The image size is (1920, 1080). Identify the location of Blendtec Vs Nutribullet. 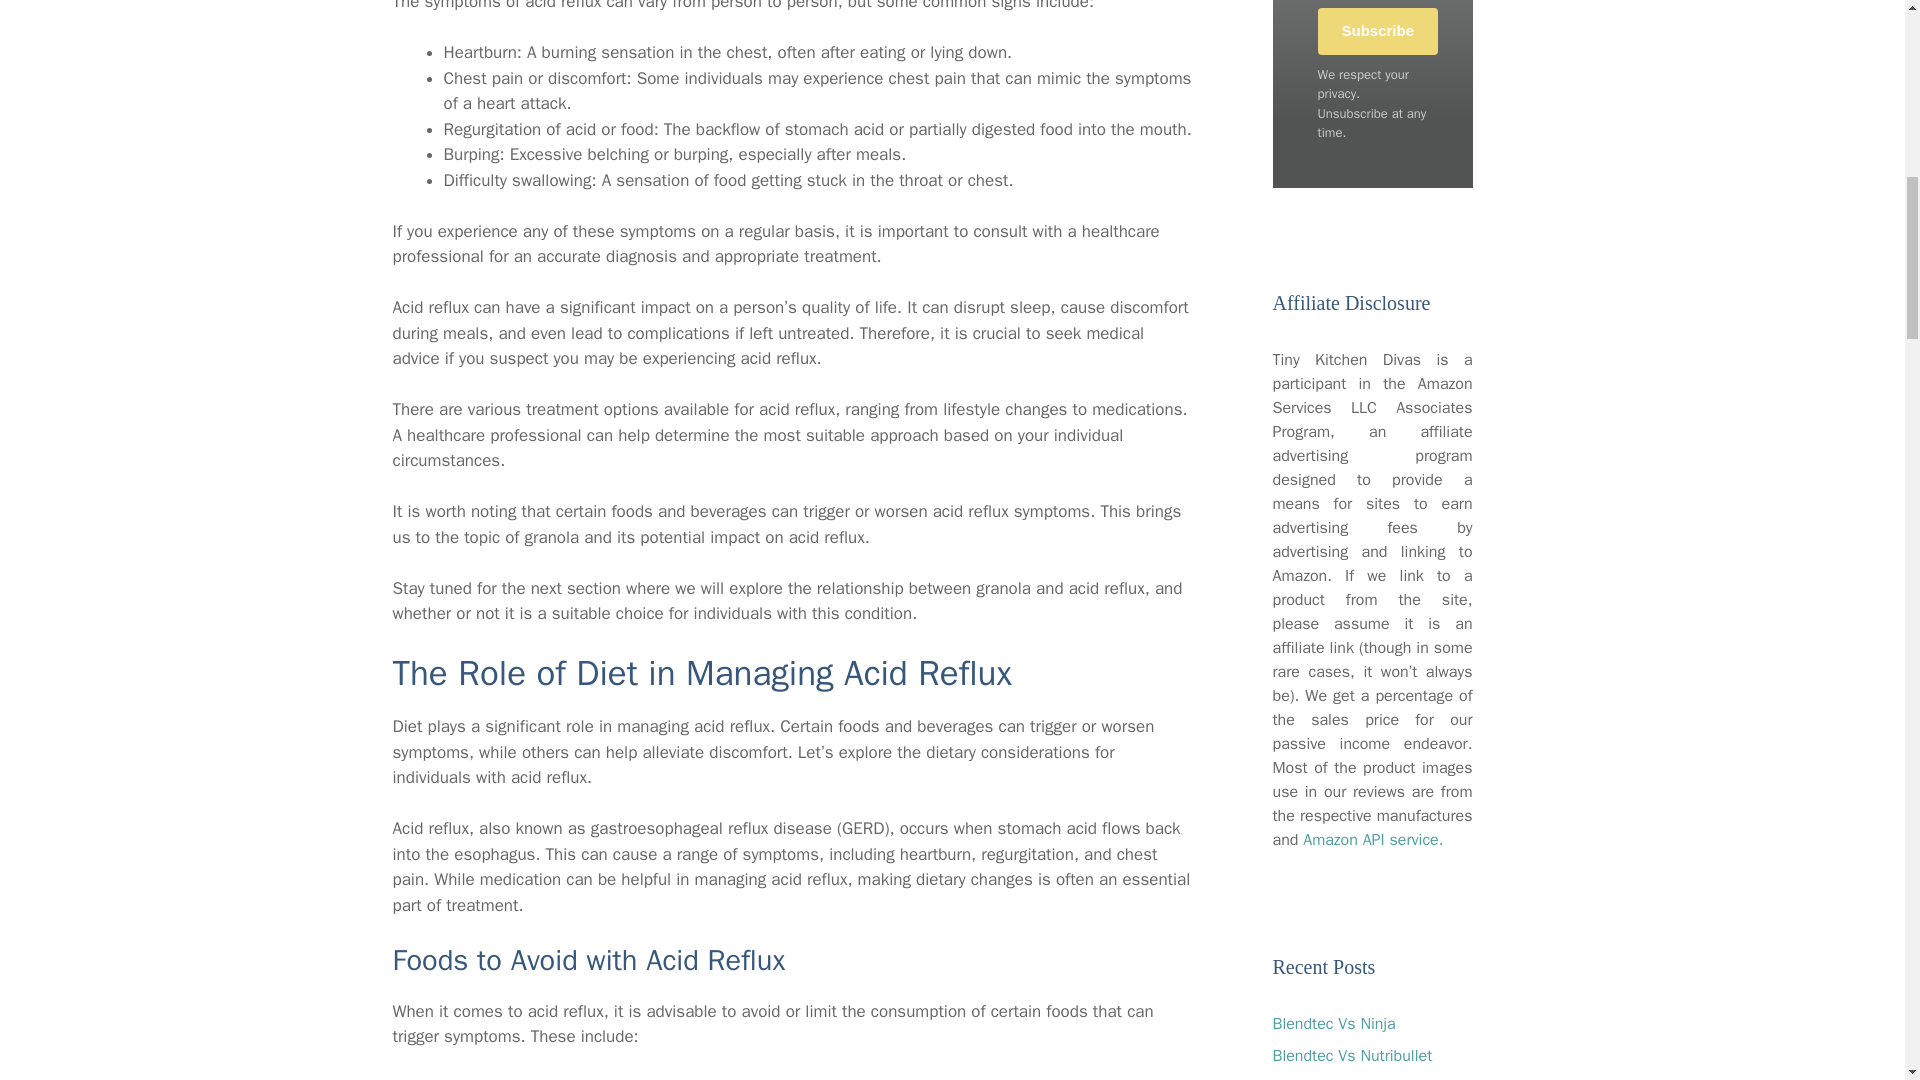
(1352, 1056).